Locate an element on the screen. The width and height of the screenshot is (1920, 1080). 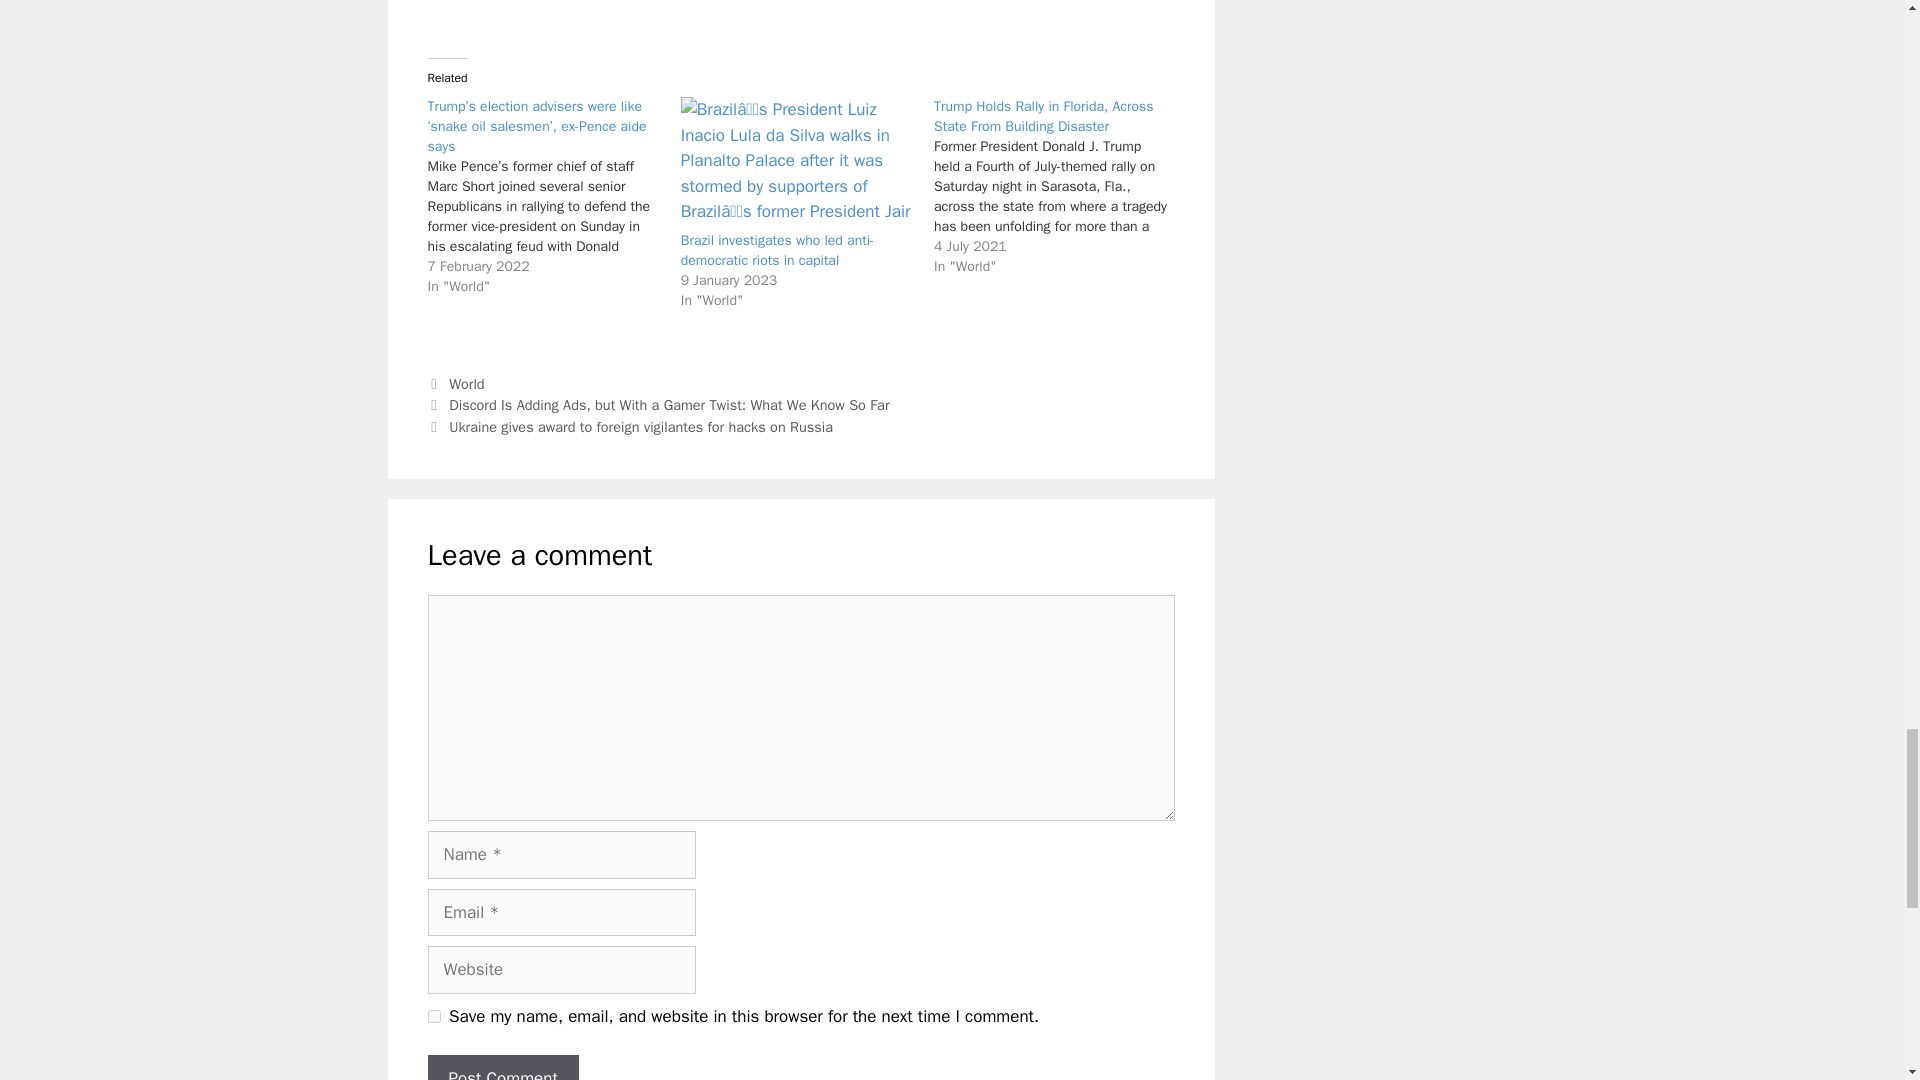
Post Comment is located at coordinates (504, 1068).